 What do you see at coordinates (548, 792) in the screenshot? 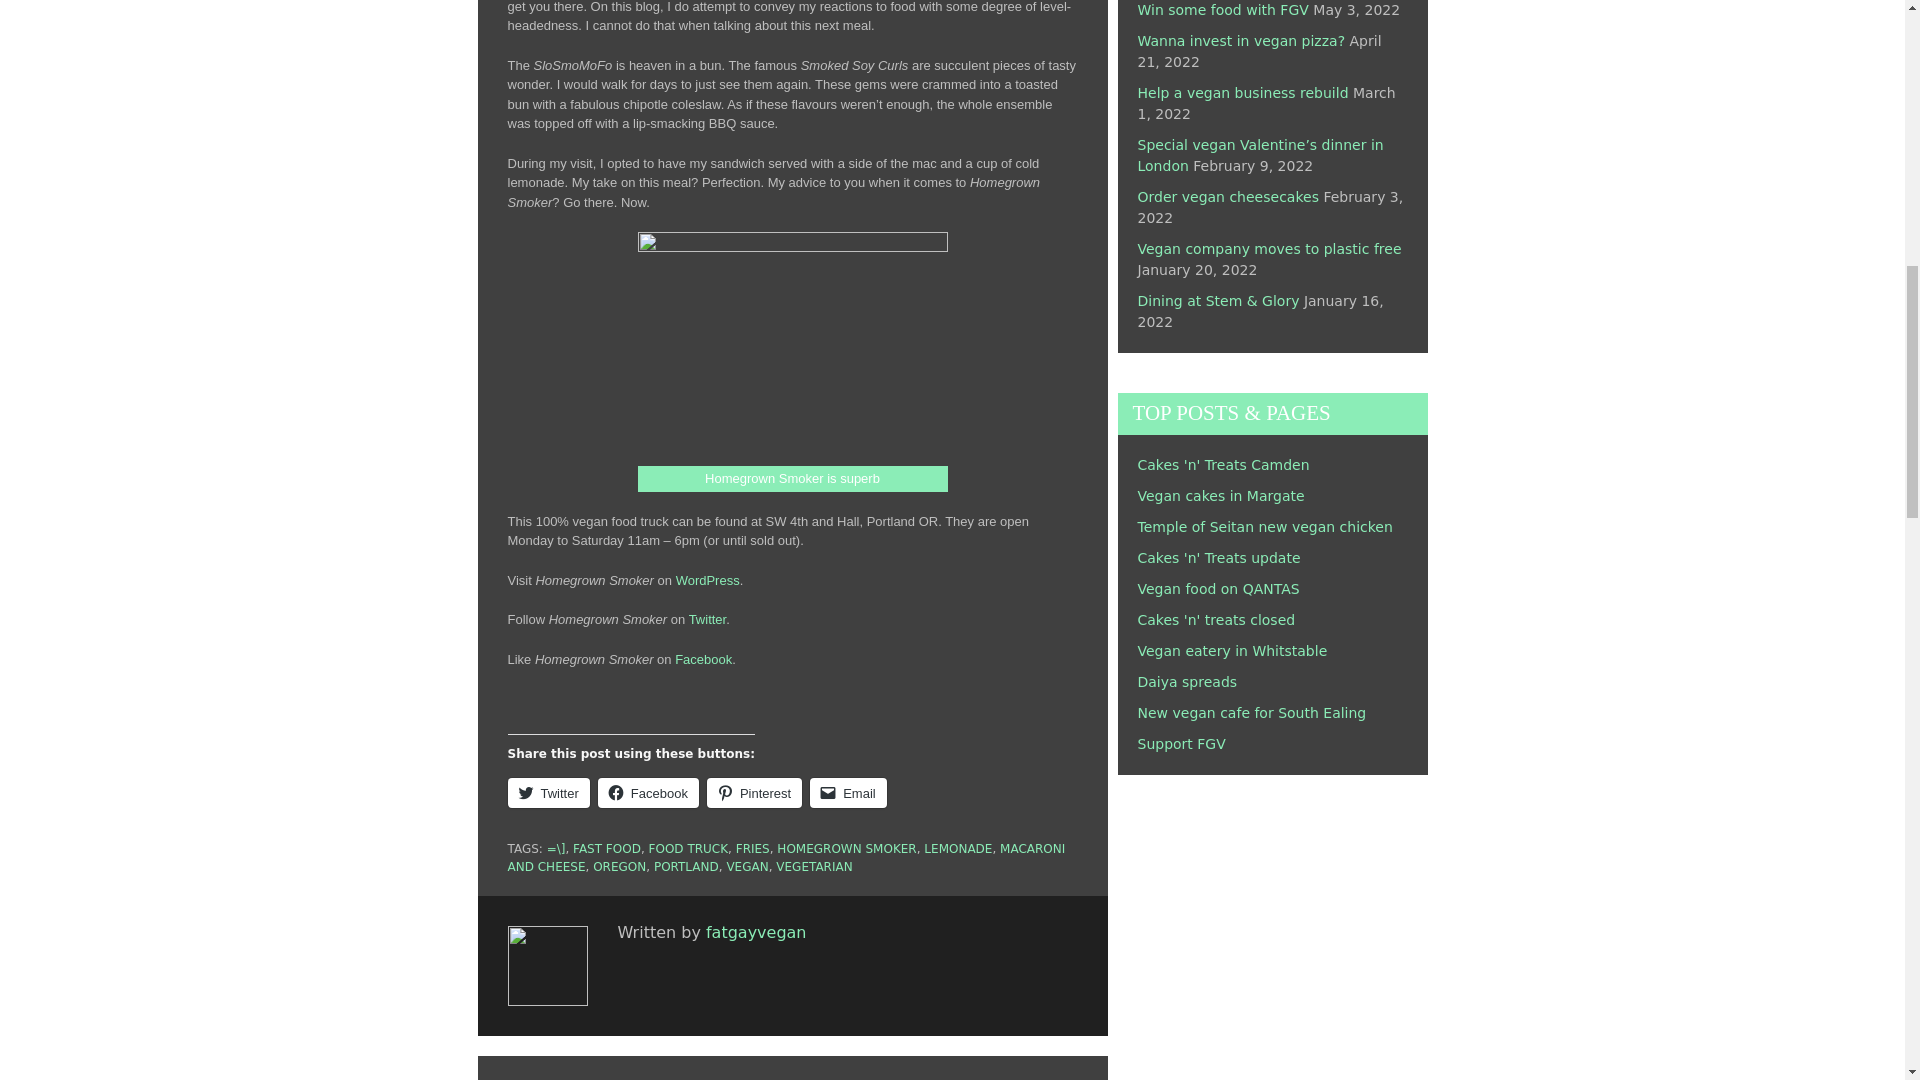
I see `Twitter` at bounding box center [548, 792].